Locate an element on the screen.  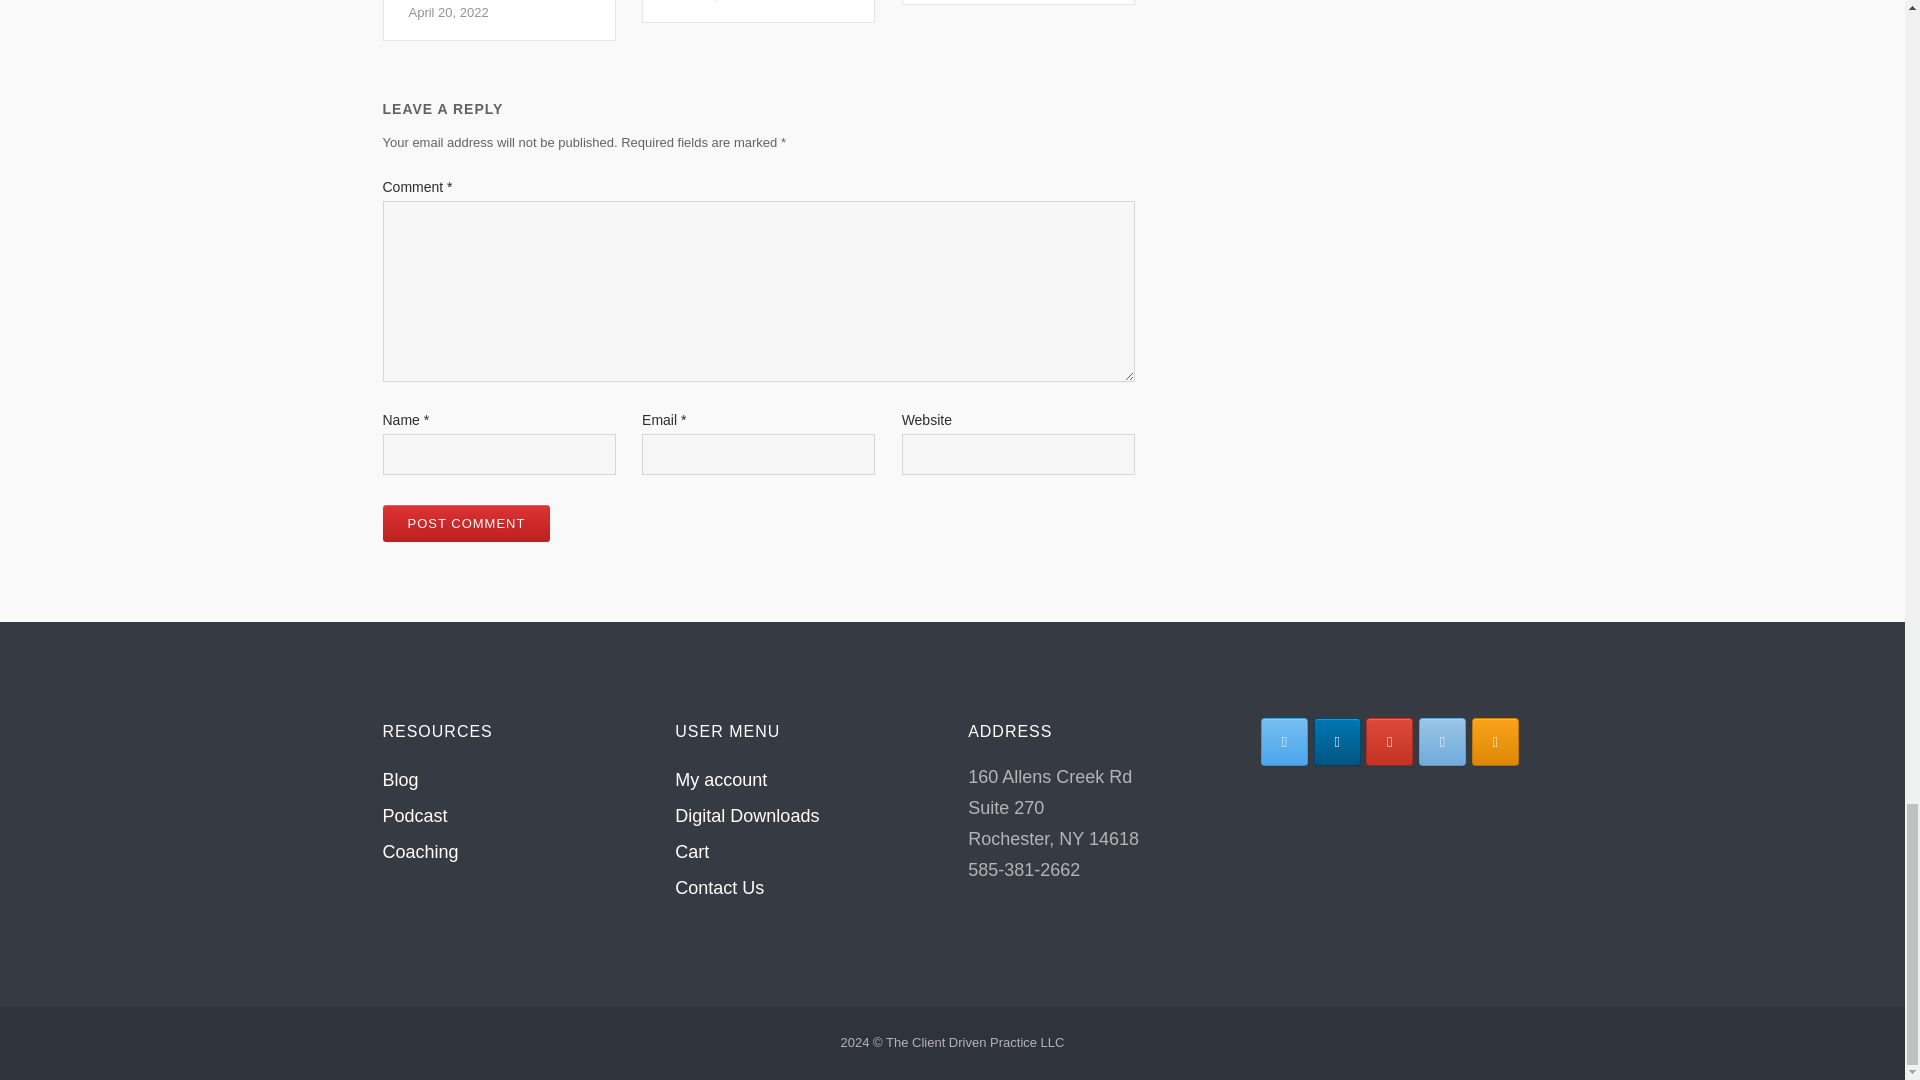
Digital Downloads is located at coordinates (747, 816).